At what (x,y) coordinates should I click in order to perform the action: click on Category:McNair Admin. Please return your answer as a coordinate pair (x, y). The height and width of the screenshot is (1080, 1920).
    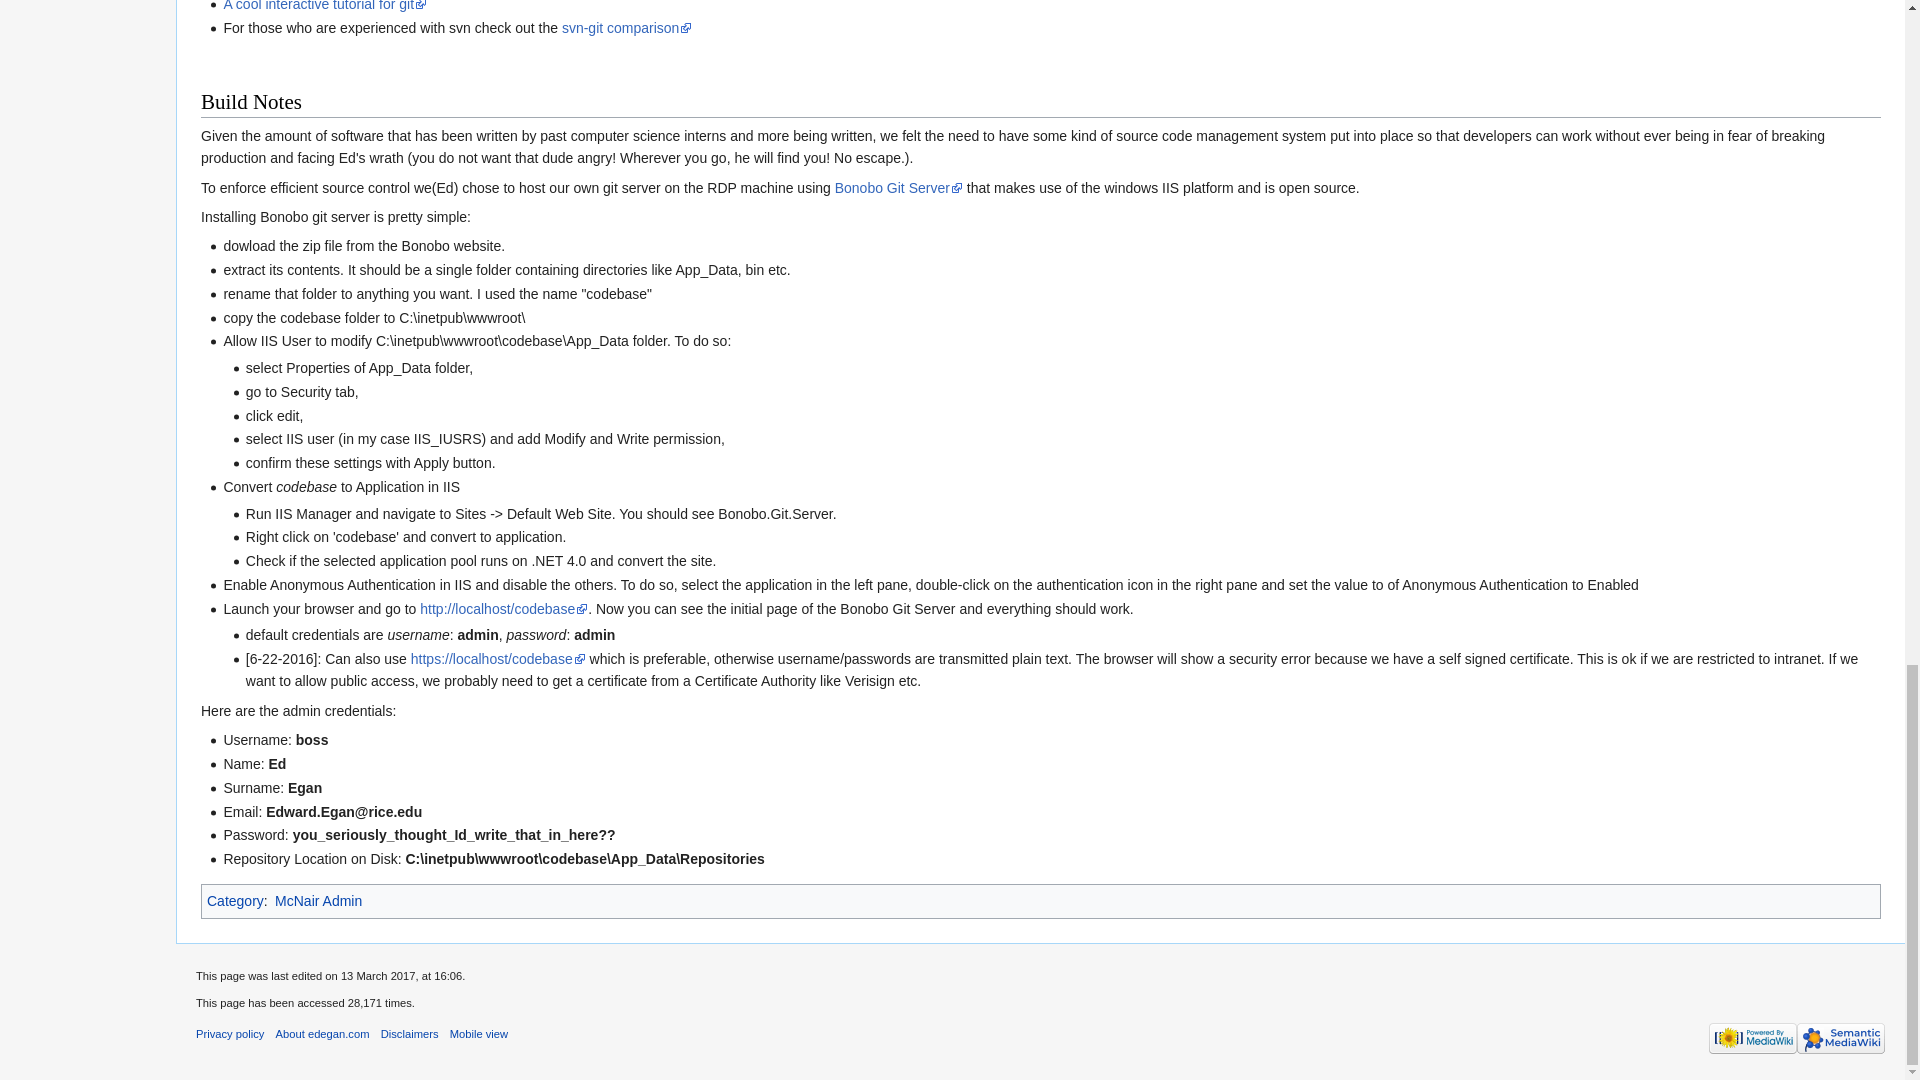
    Looking at the image, I should click on (318, 901).